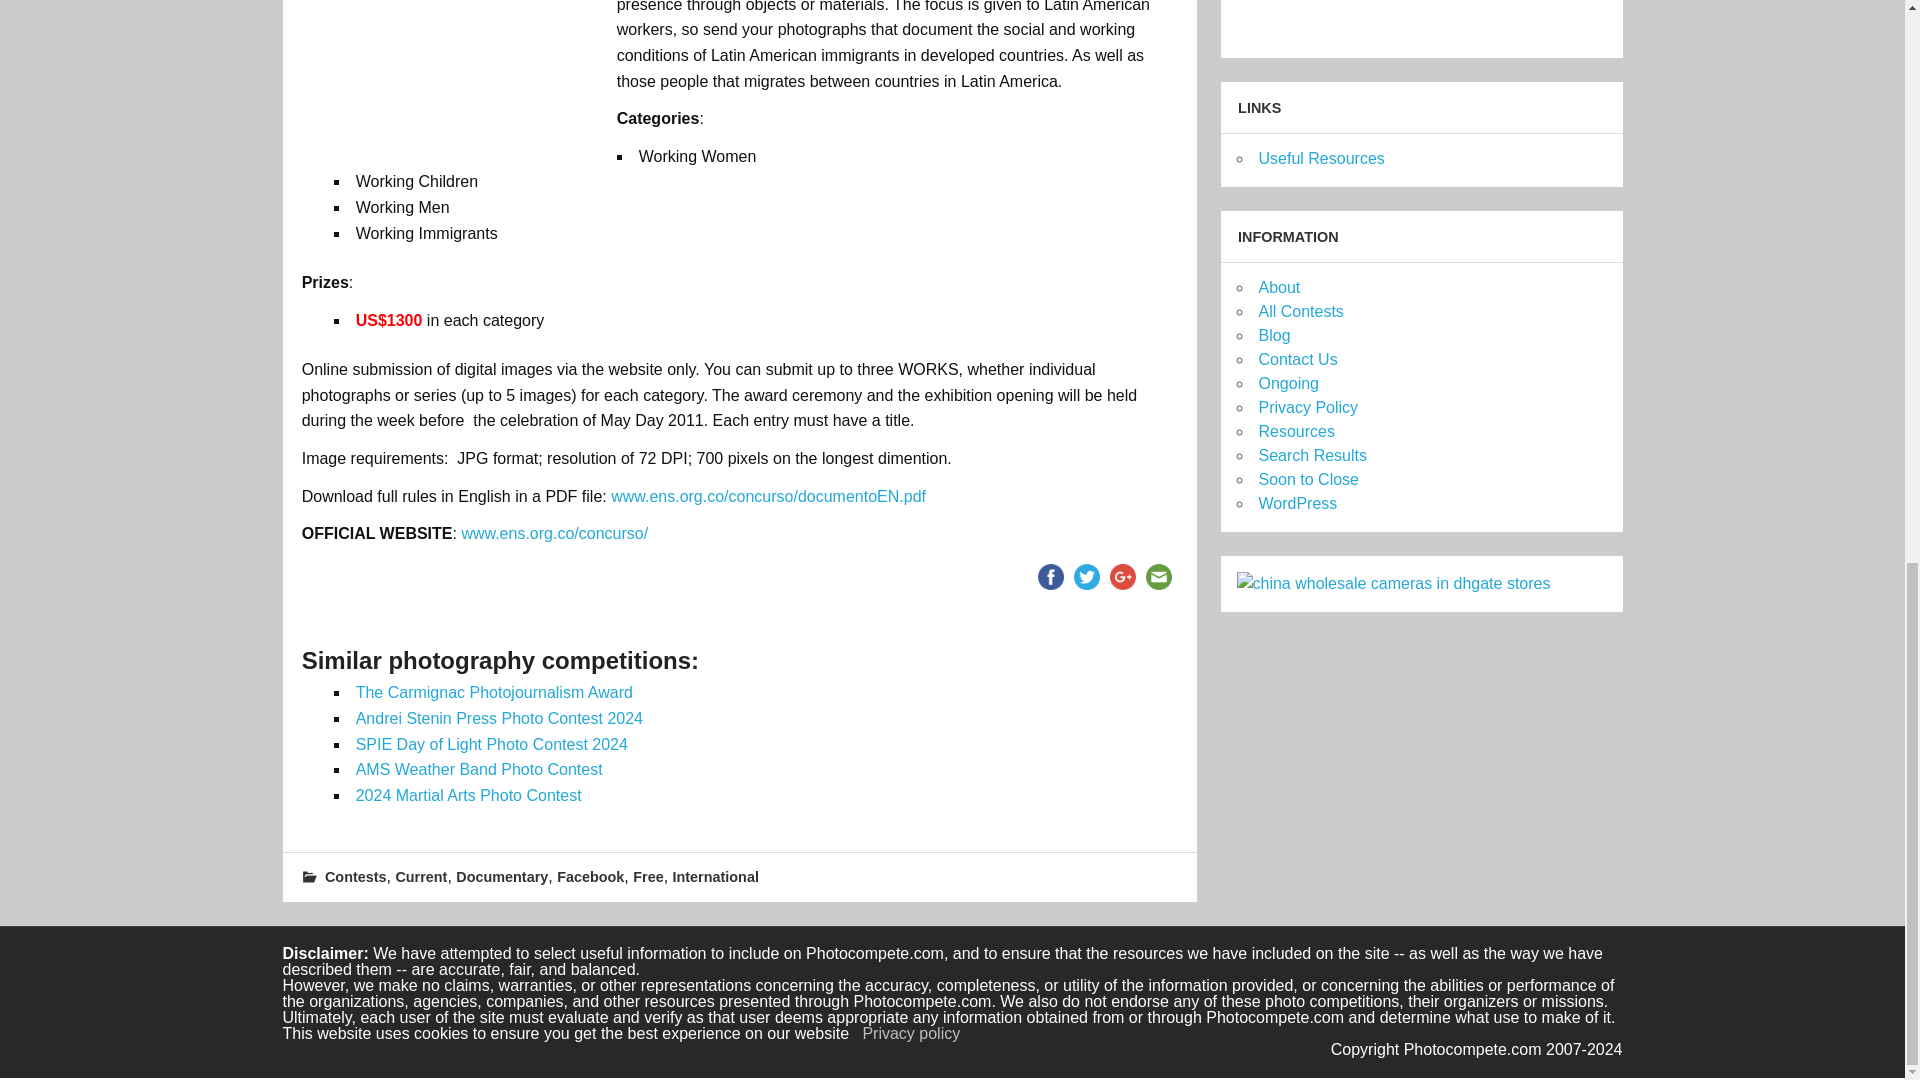 The height and width of the screenshot is (1080, 1920). What do you see at coordinates (468, 795) in the screenshot?
I see `2024 Martial Arts Photo Contest` at bounding box center [468, 795].